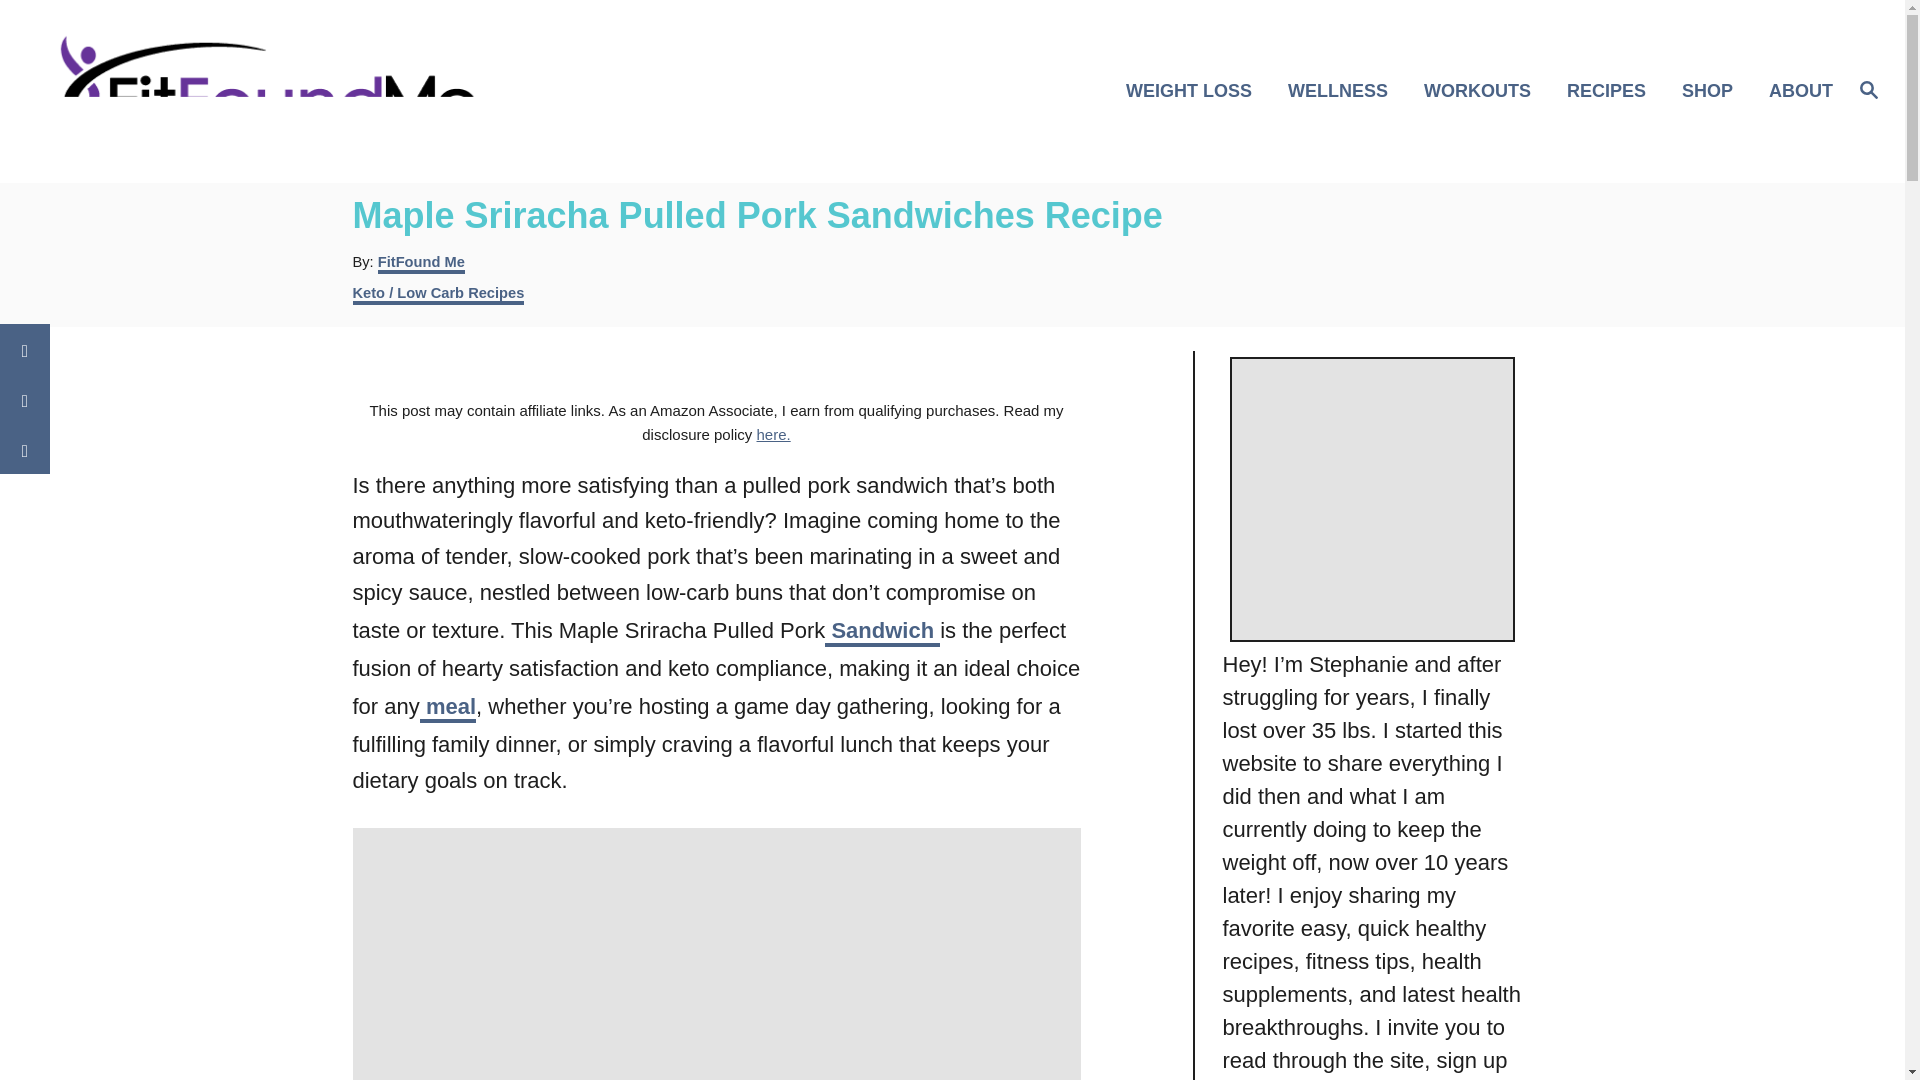 Image resolution: width=1920 pixels, height=1080 pixels. Describe the element at coordinates (882, 632) in the screenshot. I see `Sandwich` at that location.